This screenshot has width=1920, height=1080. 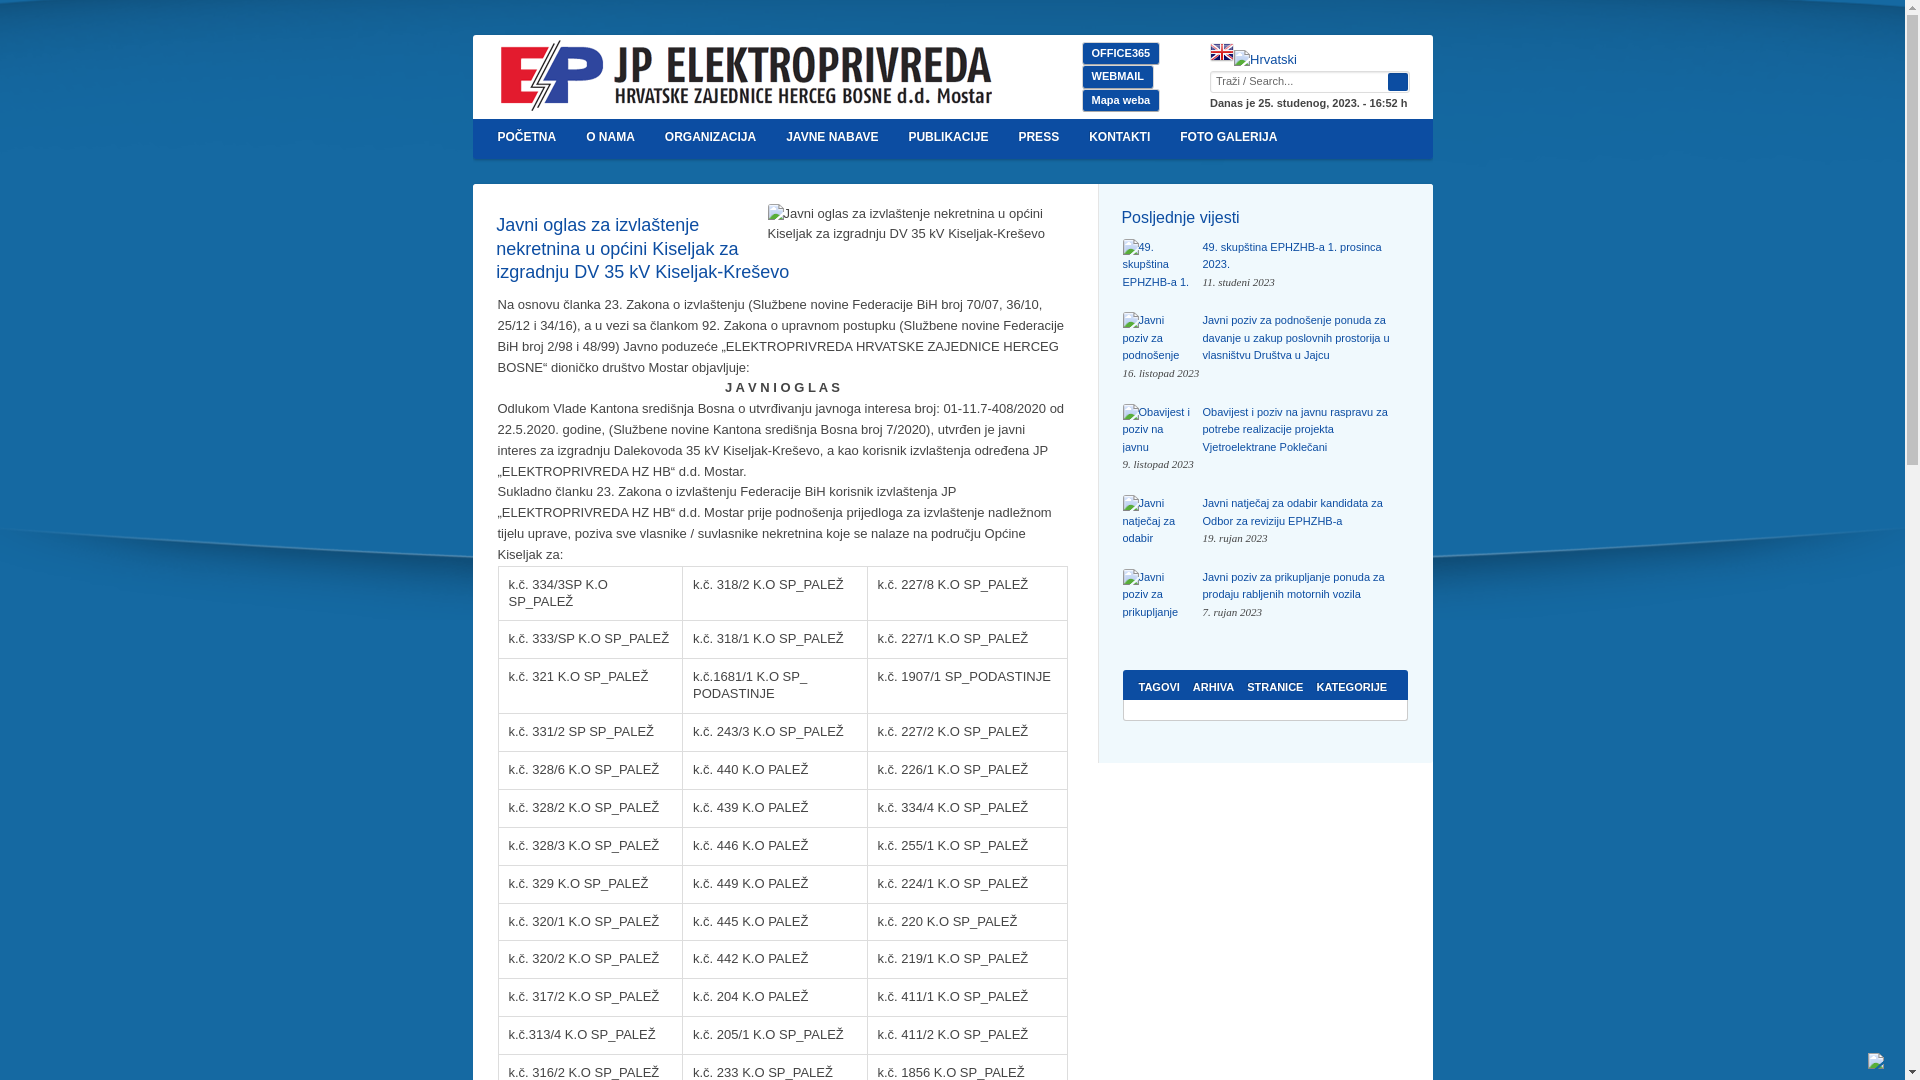 I want to click on ORGANIZACIJA, so click(x=710, y=139).